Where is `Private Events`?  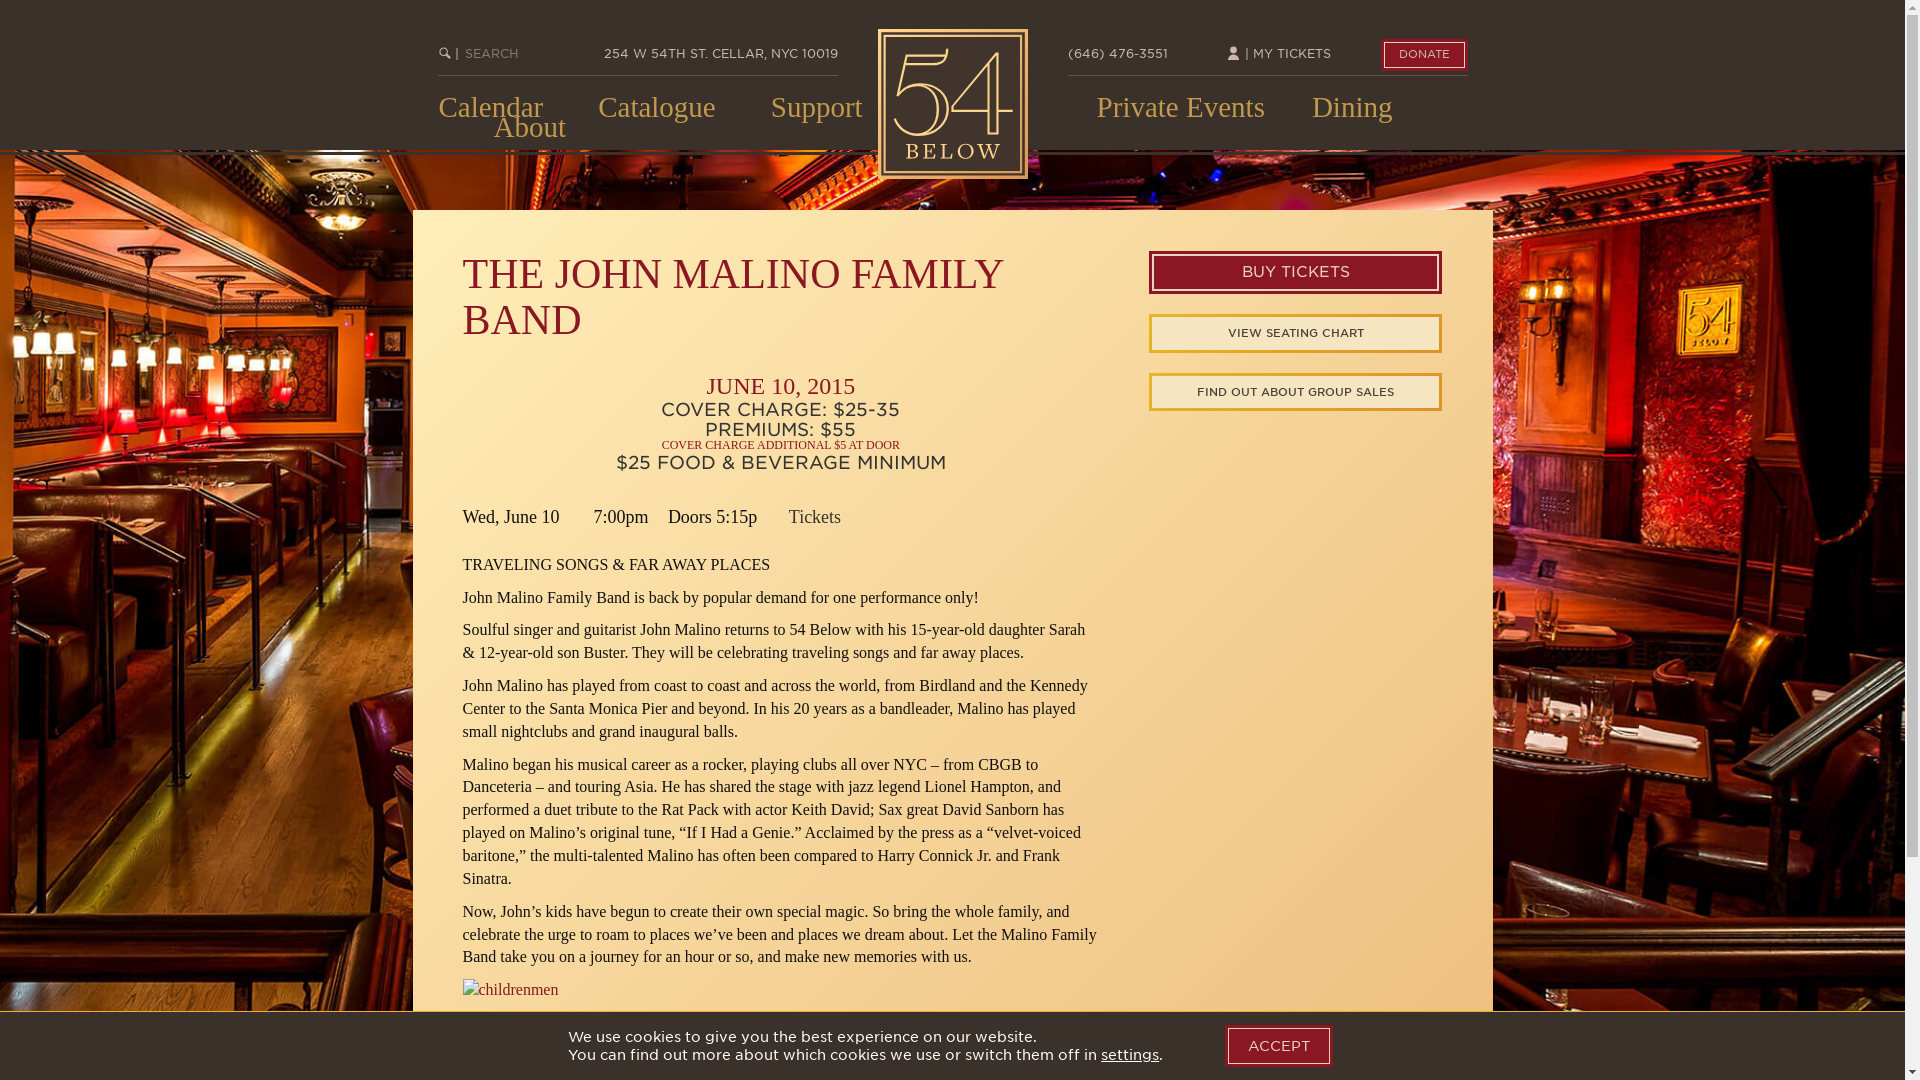 Private Events is located at coordinates (1180, 106).